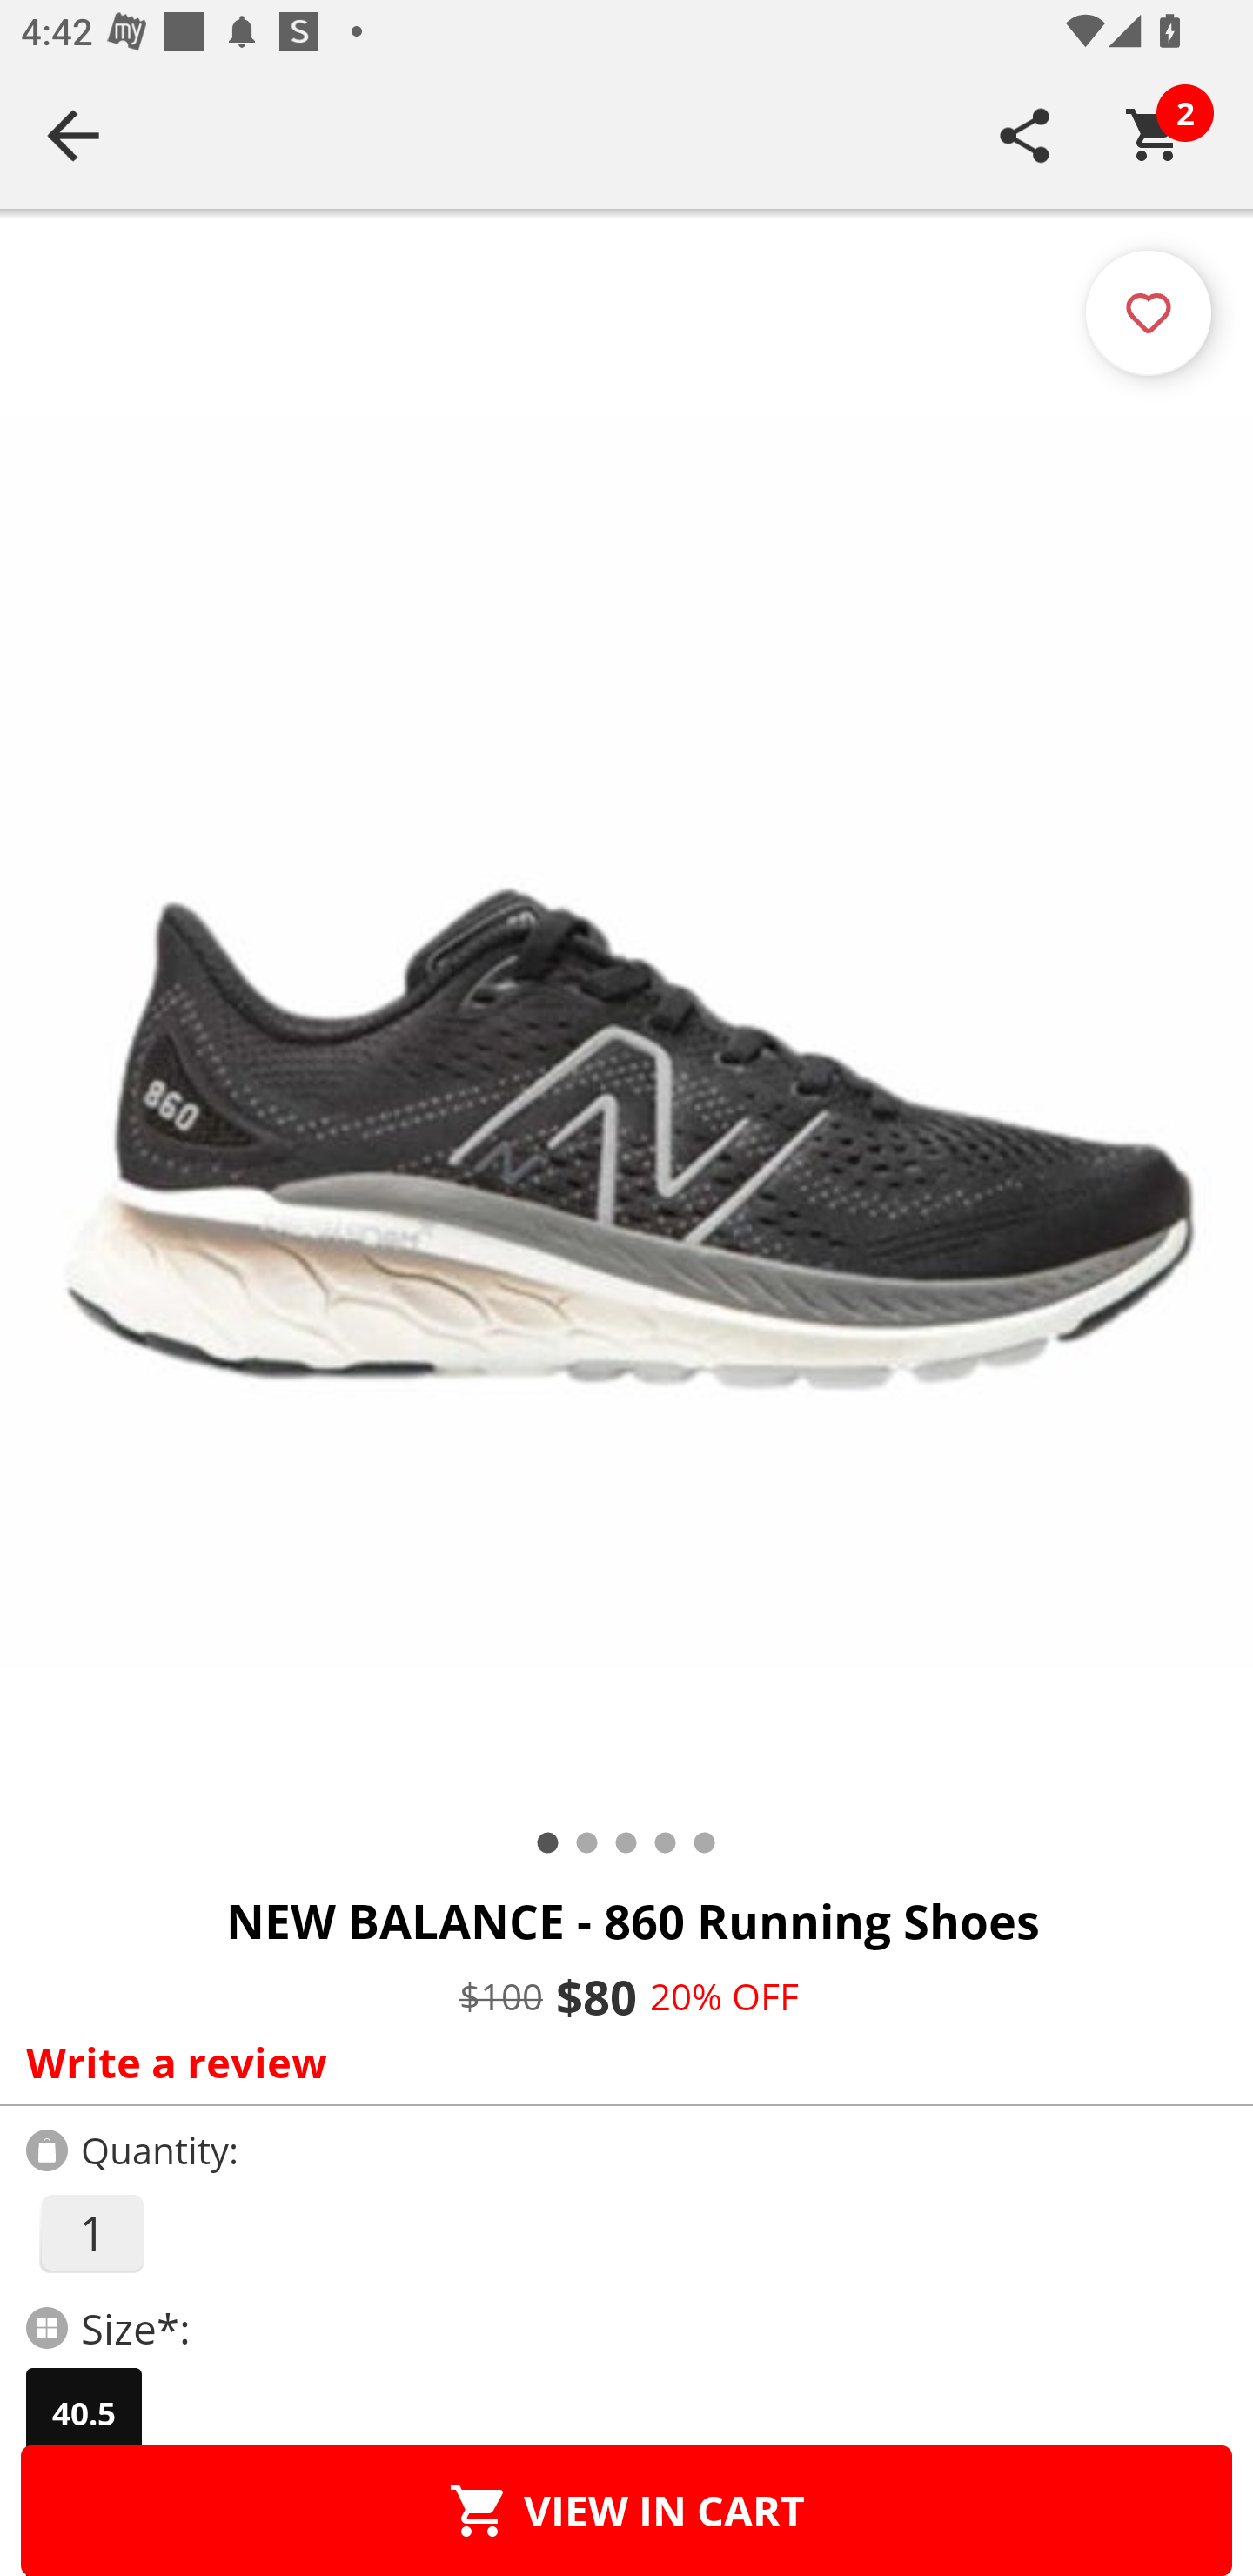 Image resolution: width=1253 pixels, height=2576 pixels. Describe the element at coordinates (84, 2413) in the screenshot. I see `40.5` at that location.